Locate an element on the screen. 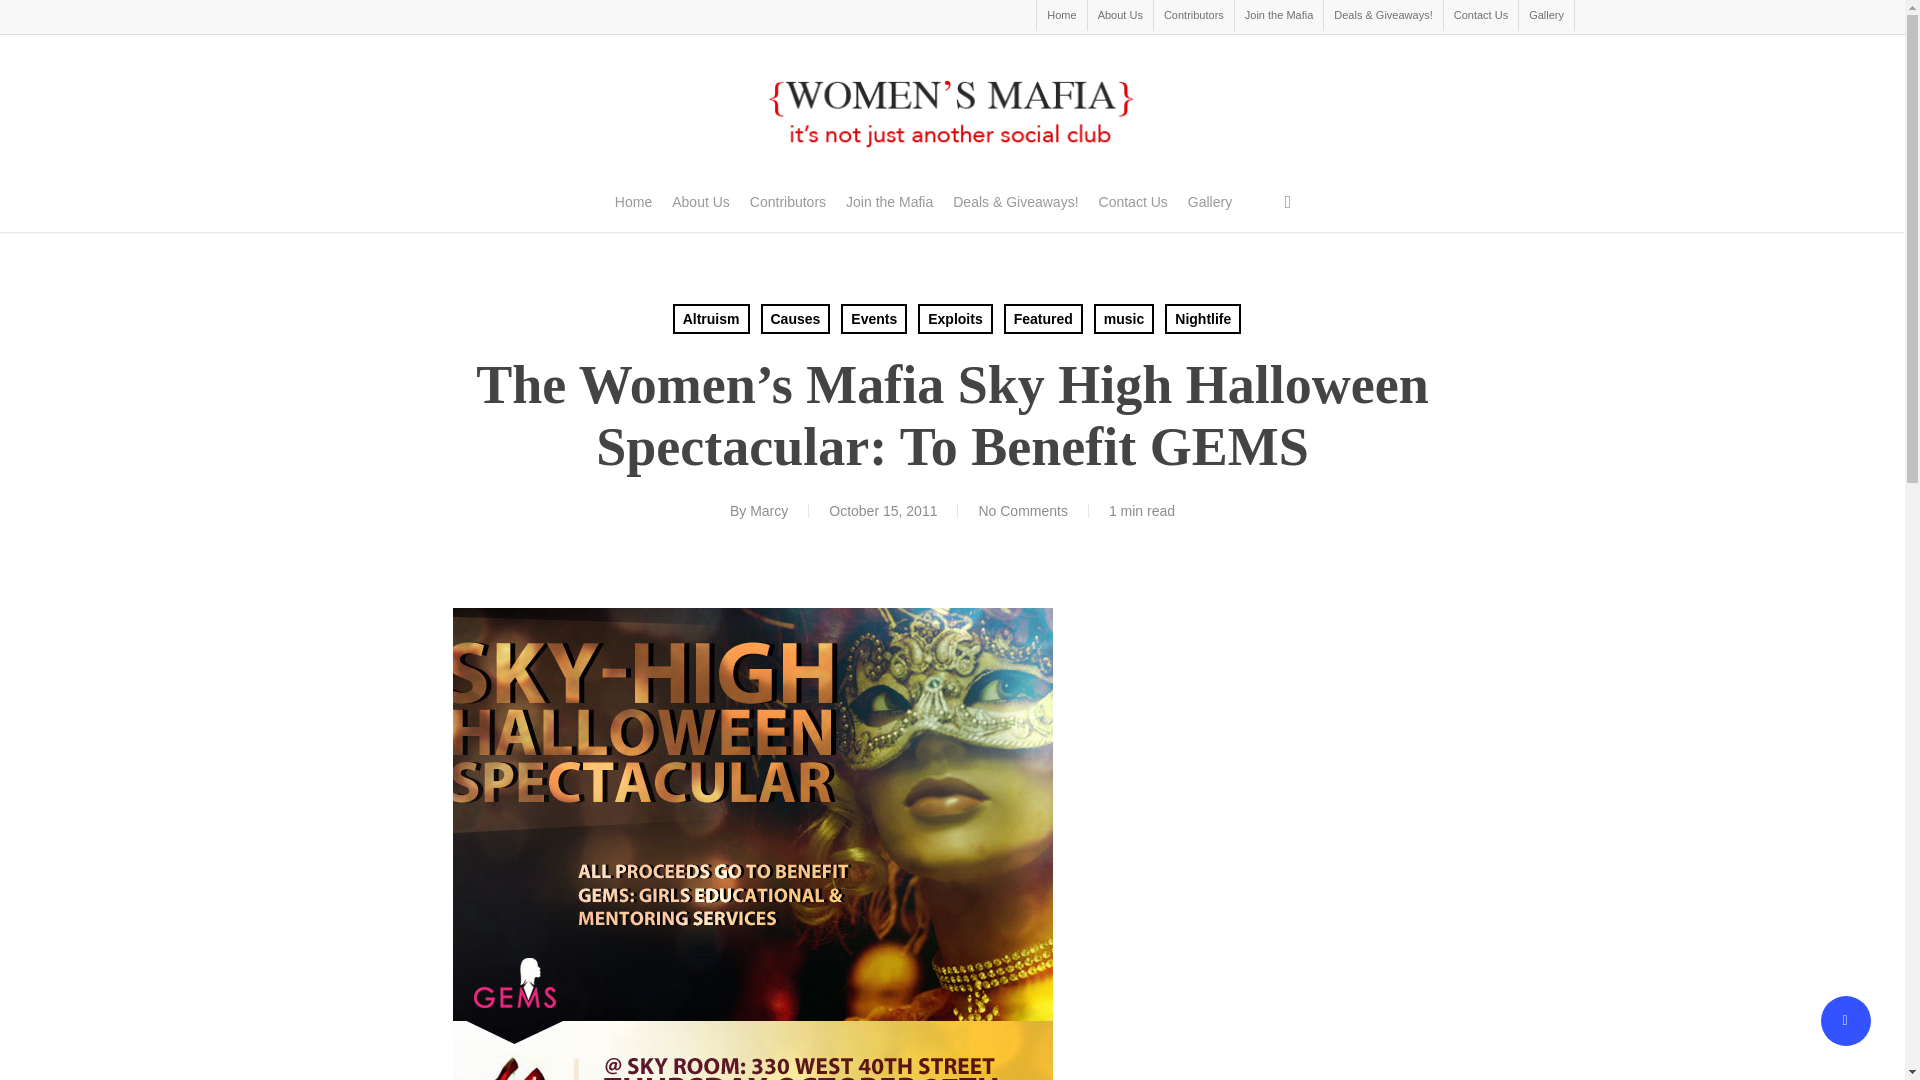 The image size is (1920, 1080). About Us is located at coordinates (700, 202).